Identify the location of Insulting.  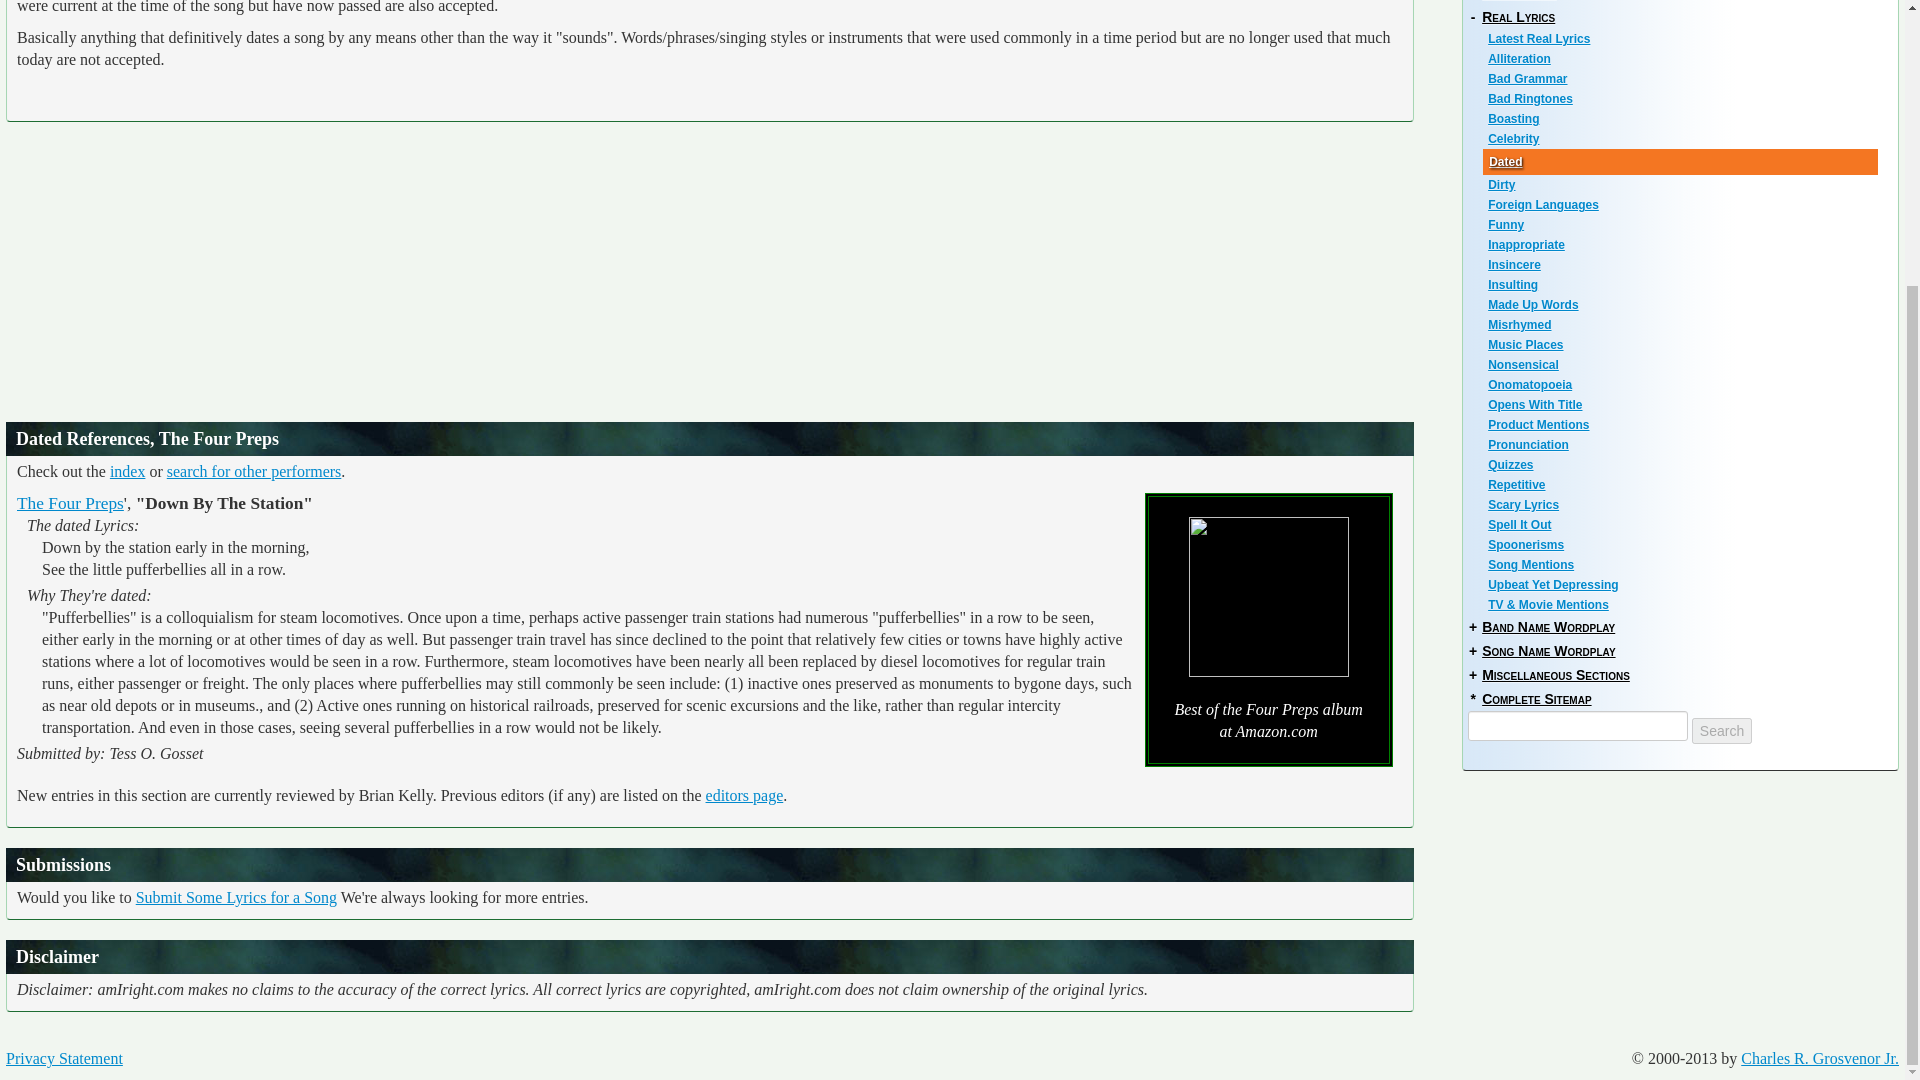
(1682, 284).